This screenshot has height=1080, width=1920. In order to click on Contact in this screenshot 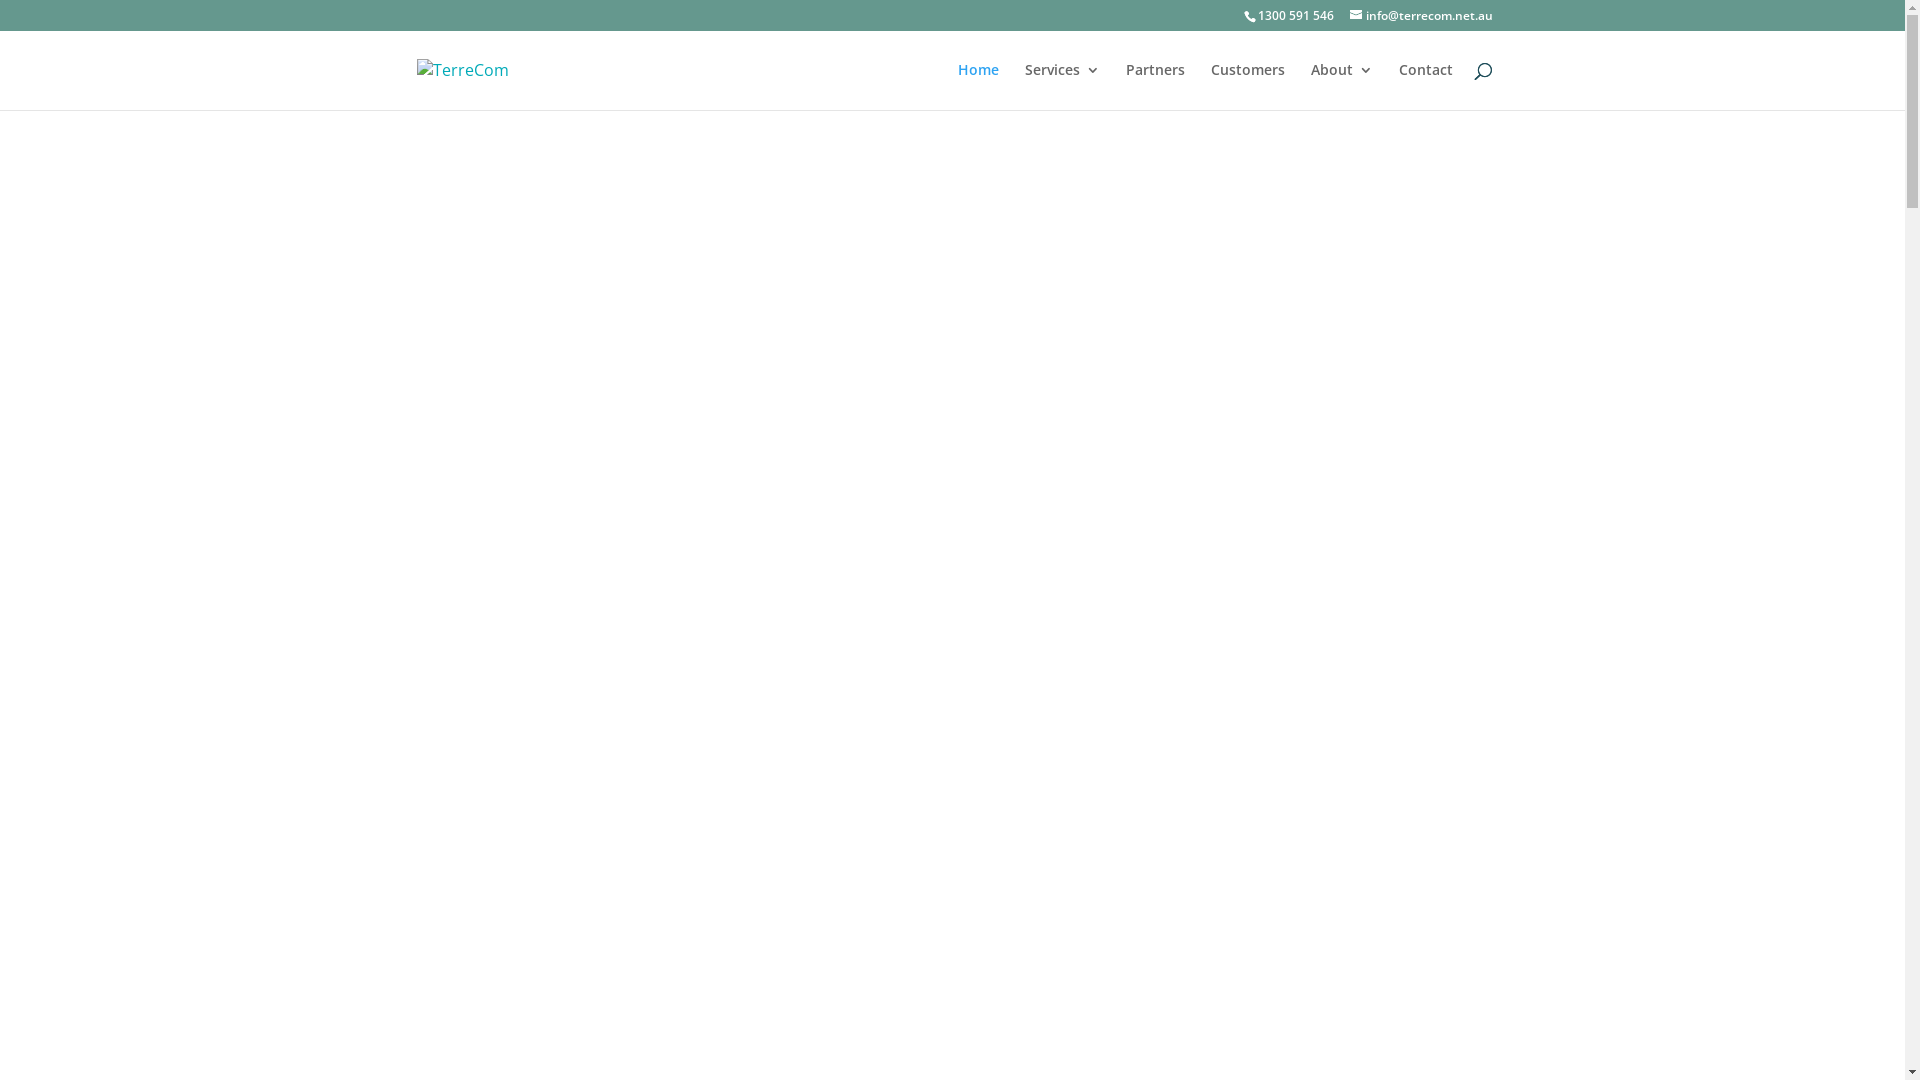, I will do `click(1425, 86)`.